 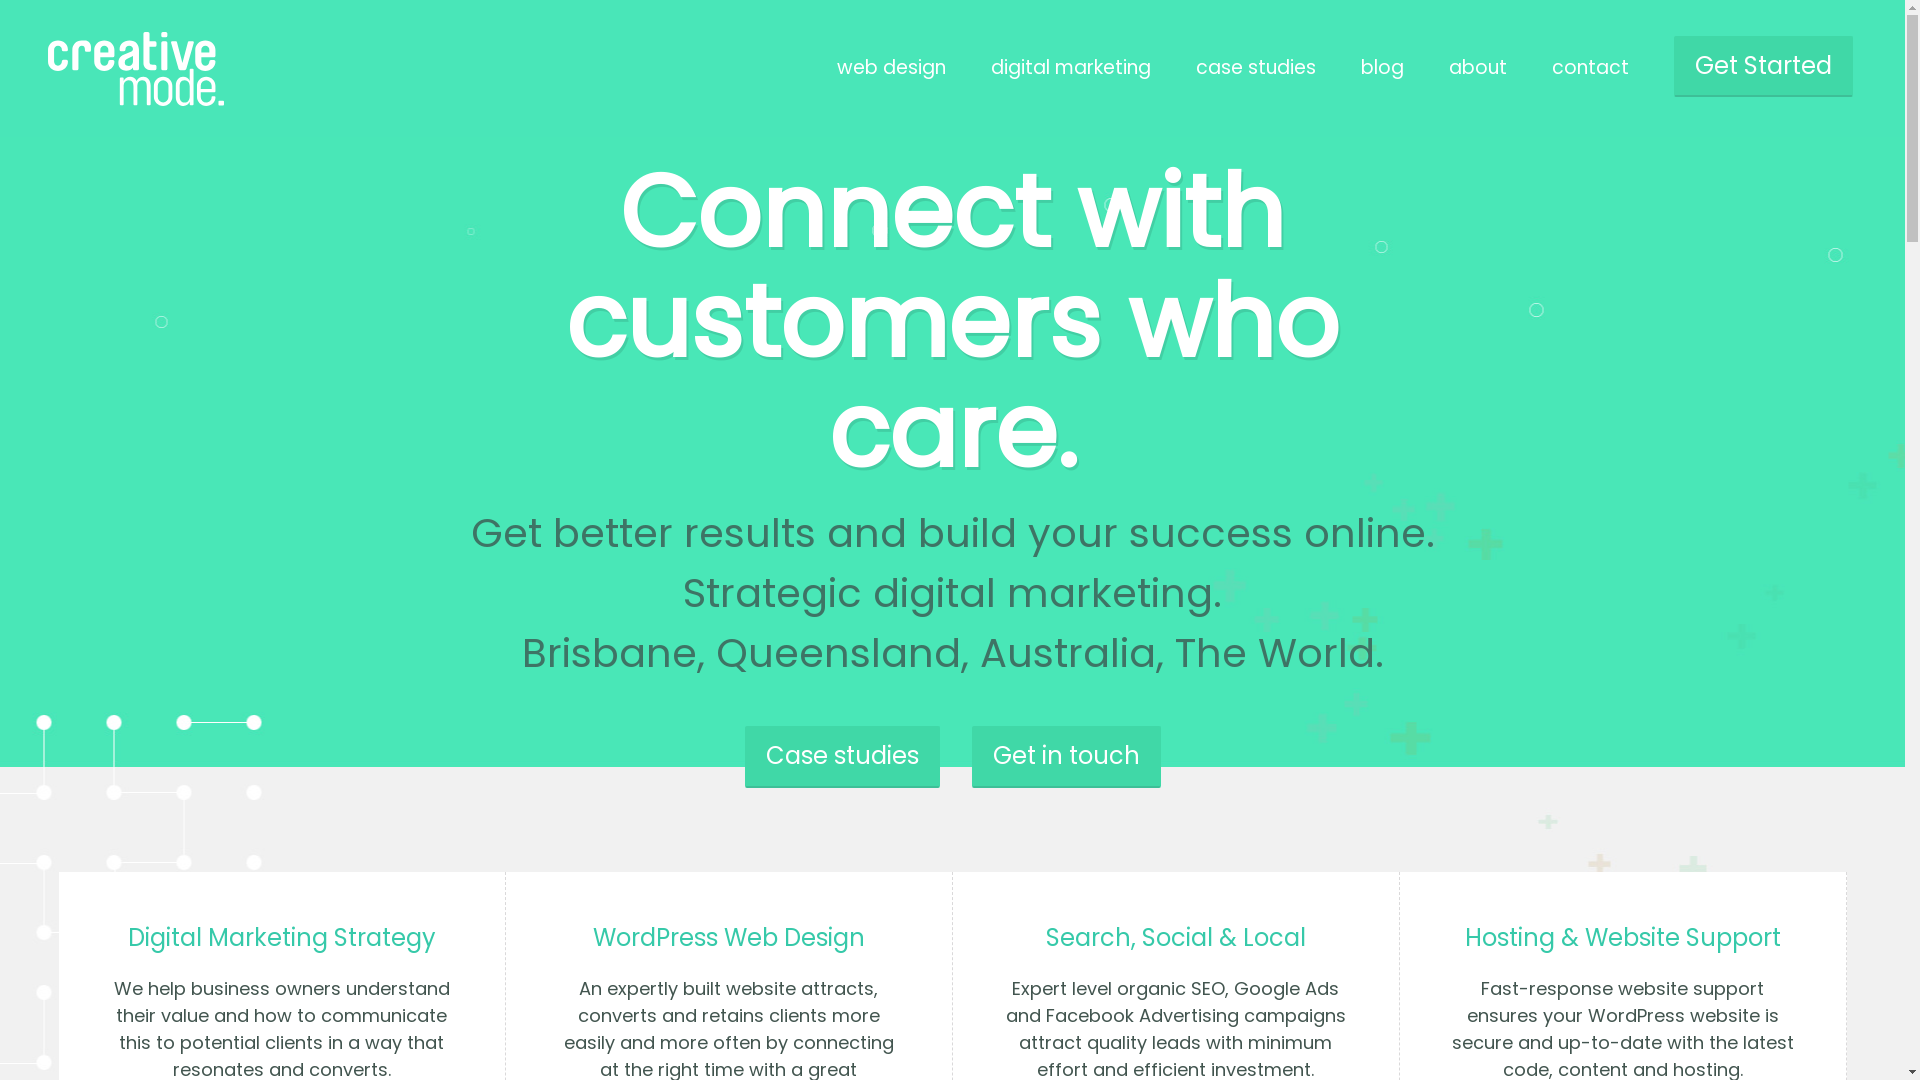 What do you see at coordinates (1071, 68) in the screenshot?
I see `digital marketing` at bounding box center [1071, 68].